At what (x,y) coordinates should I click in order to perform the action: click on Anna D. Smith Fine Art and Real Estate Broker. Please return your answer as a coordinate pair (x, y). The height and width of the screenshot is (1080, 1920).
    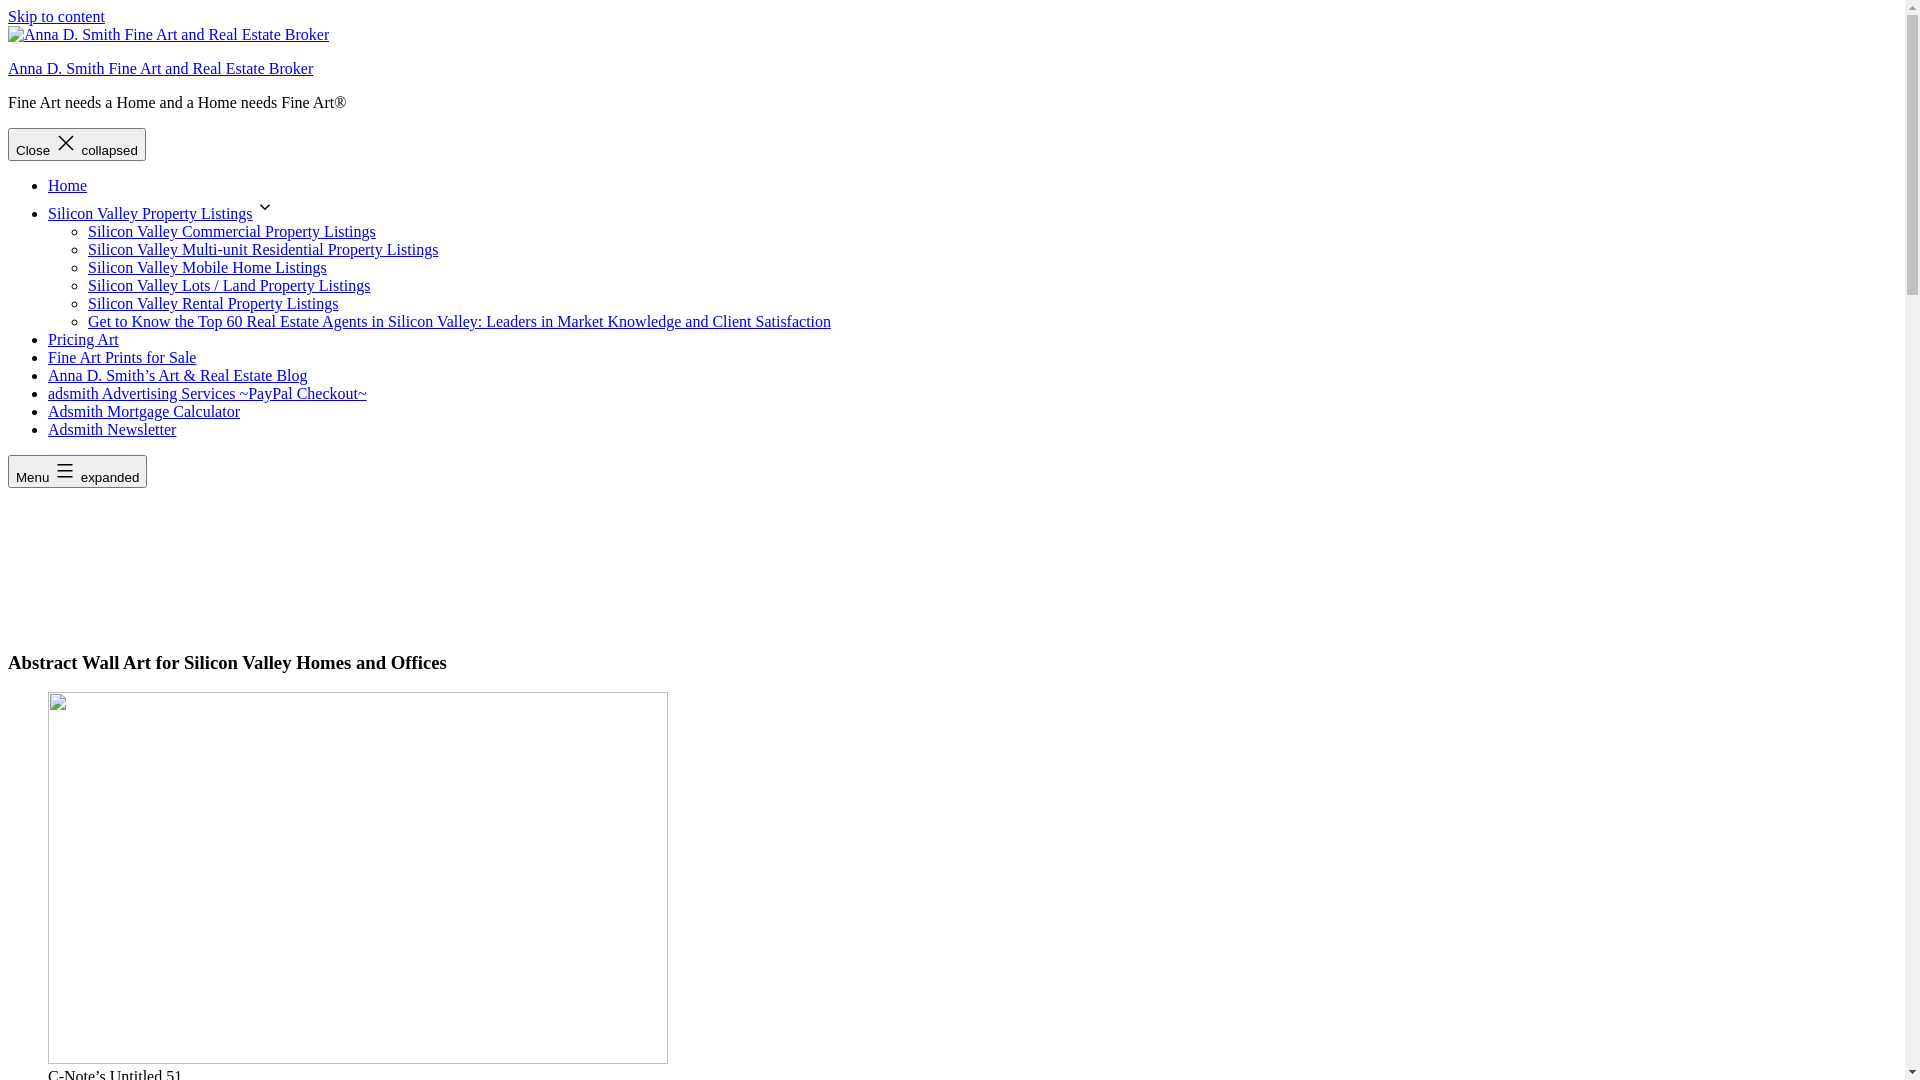
    Looking at the image, I should click on (160, 68).